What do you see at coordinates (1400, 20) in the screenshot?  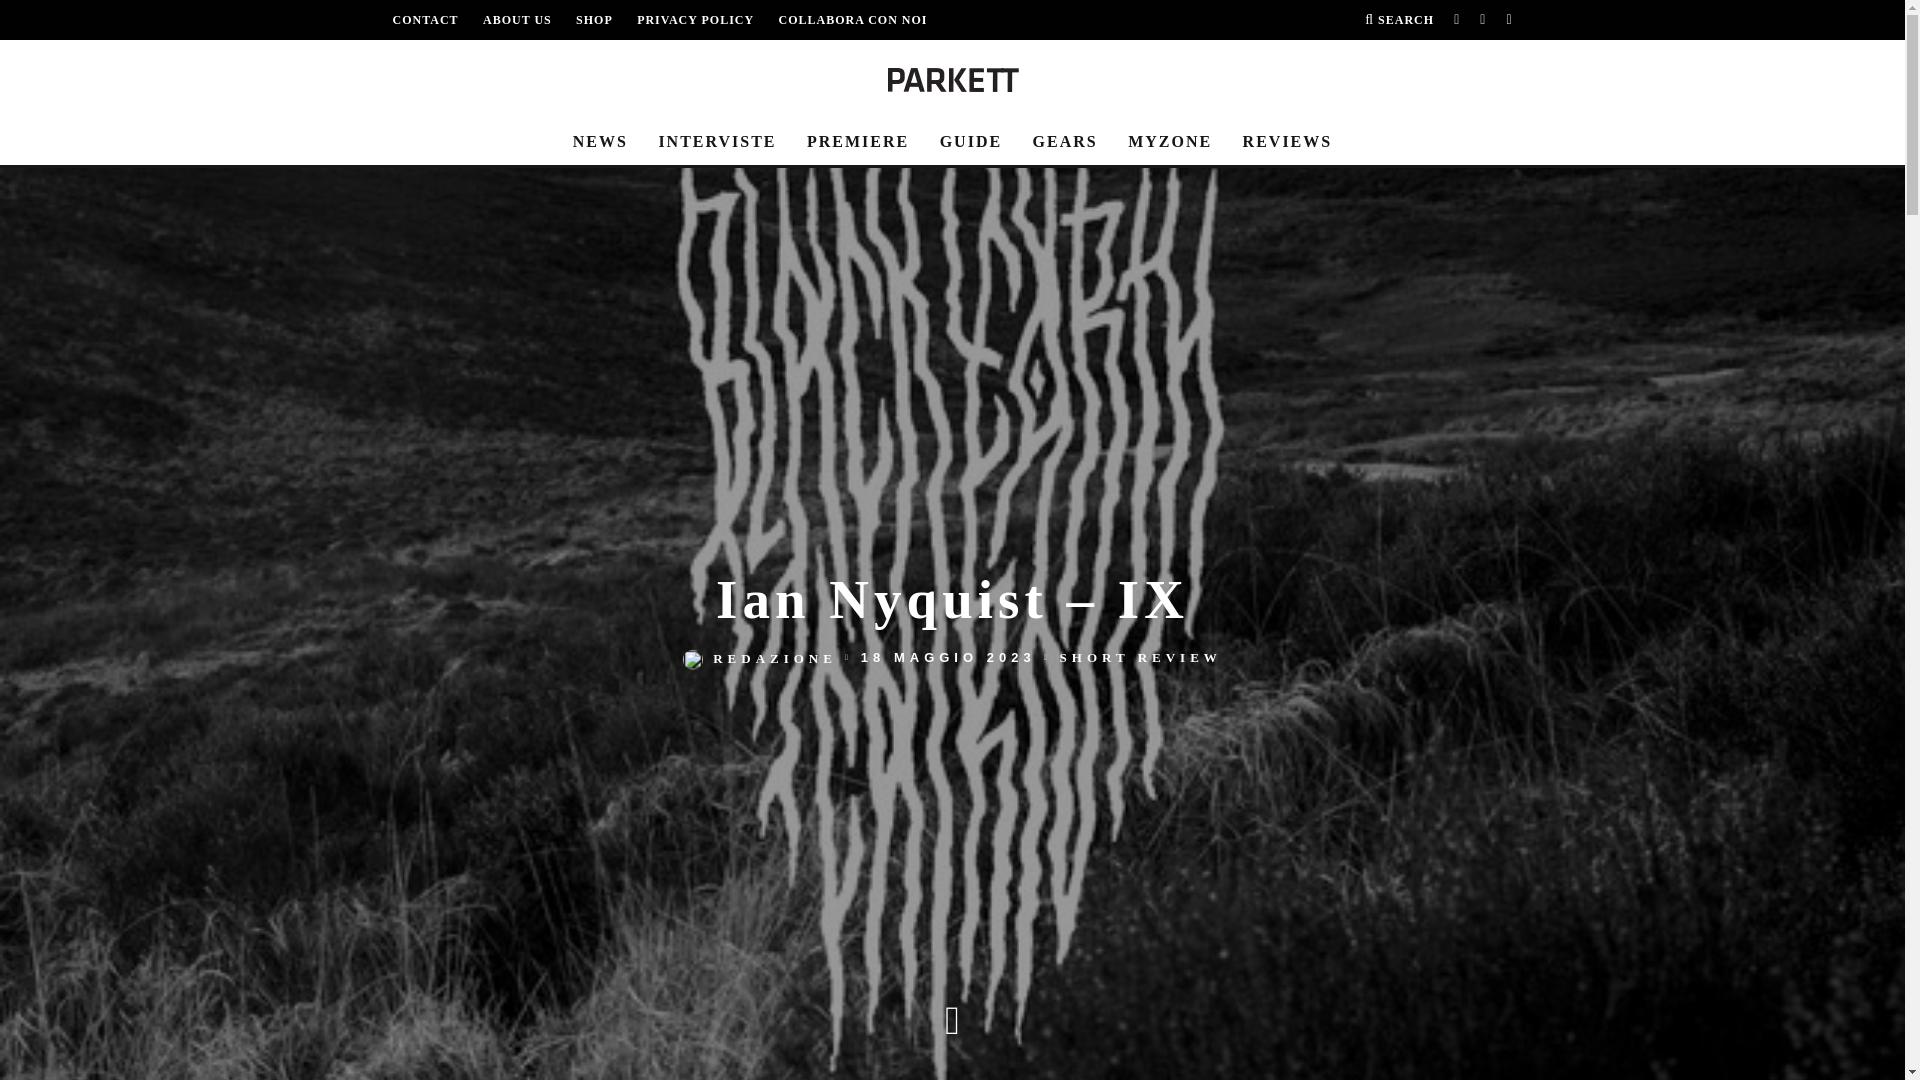 I see `SEARCH` at bounding box center [1400, 20].